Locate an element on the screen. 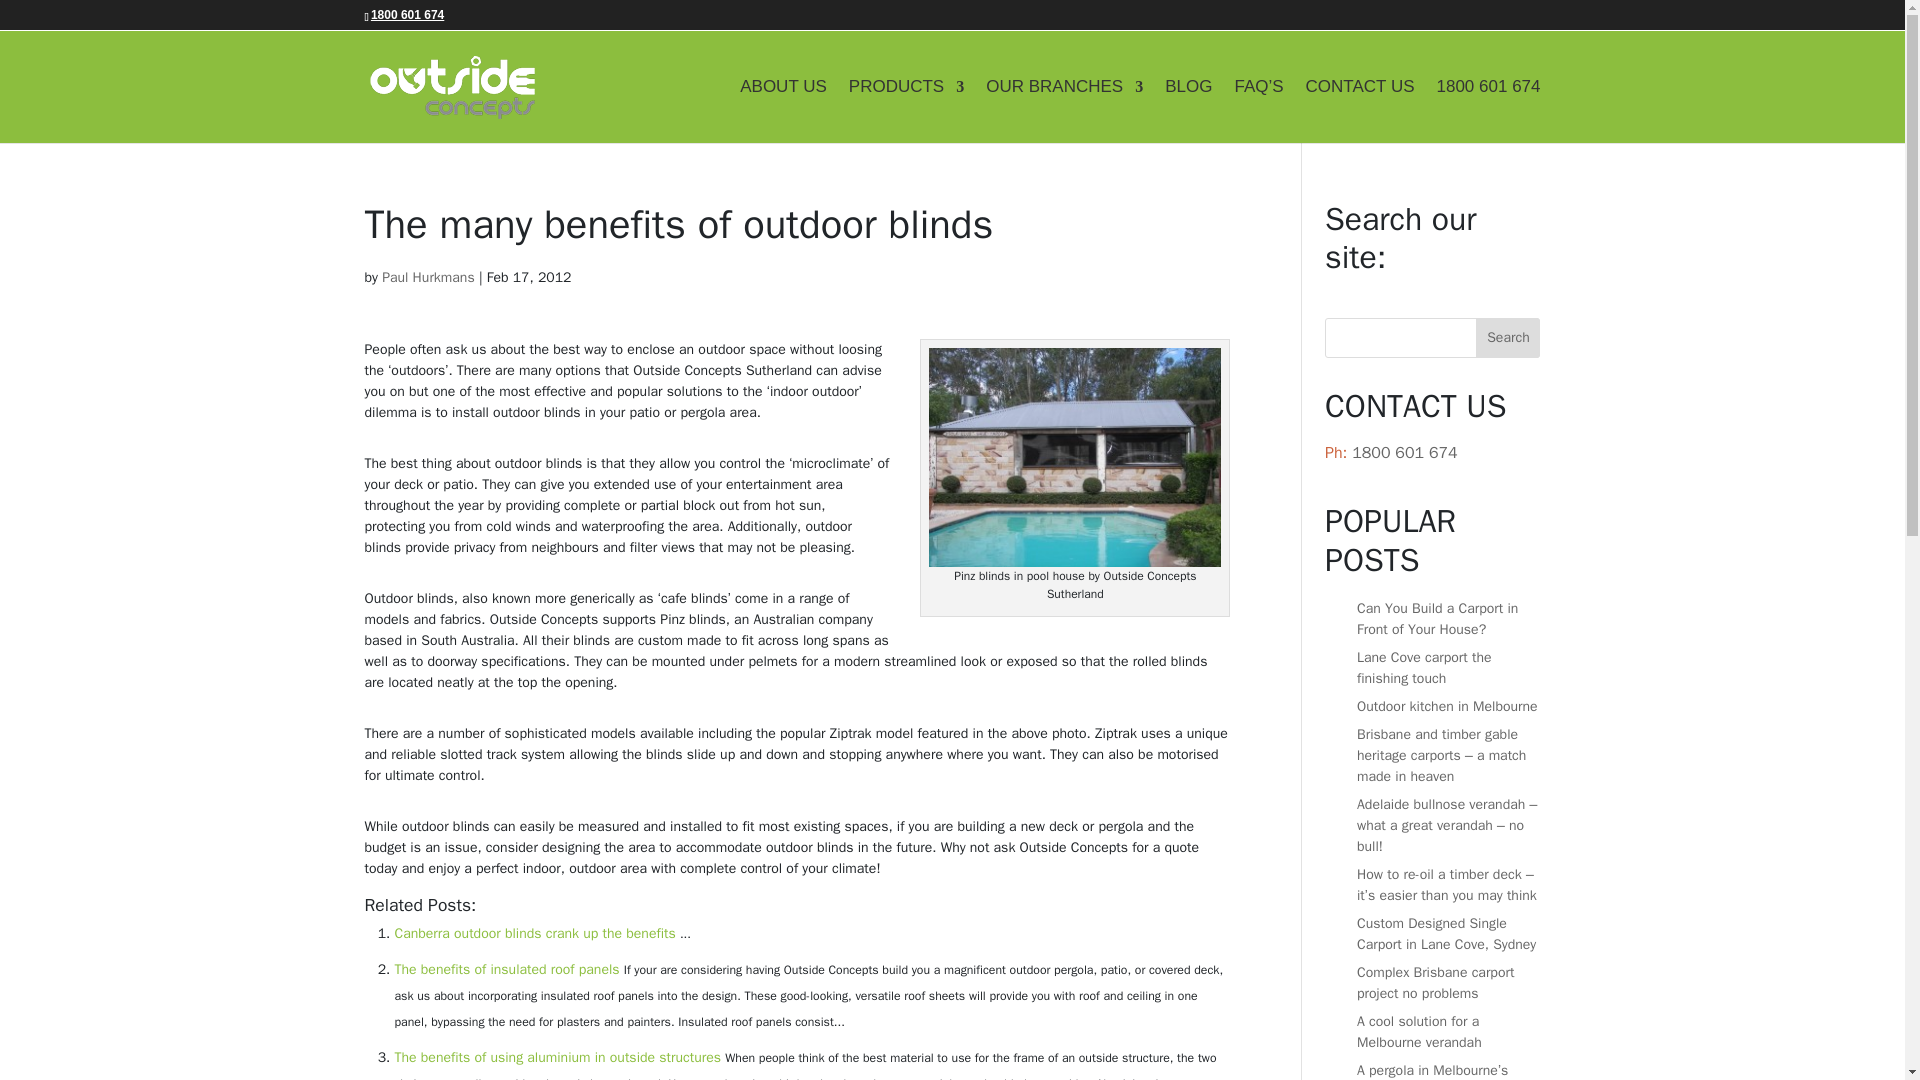 This screenshot has width=1920, height=1080. PRODUCTS is located at coordinates (906, 110).